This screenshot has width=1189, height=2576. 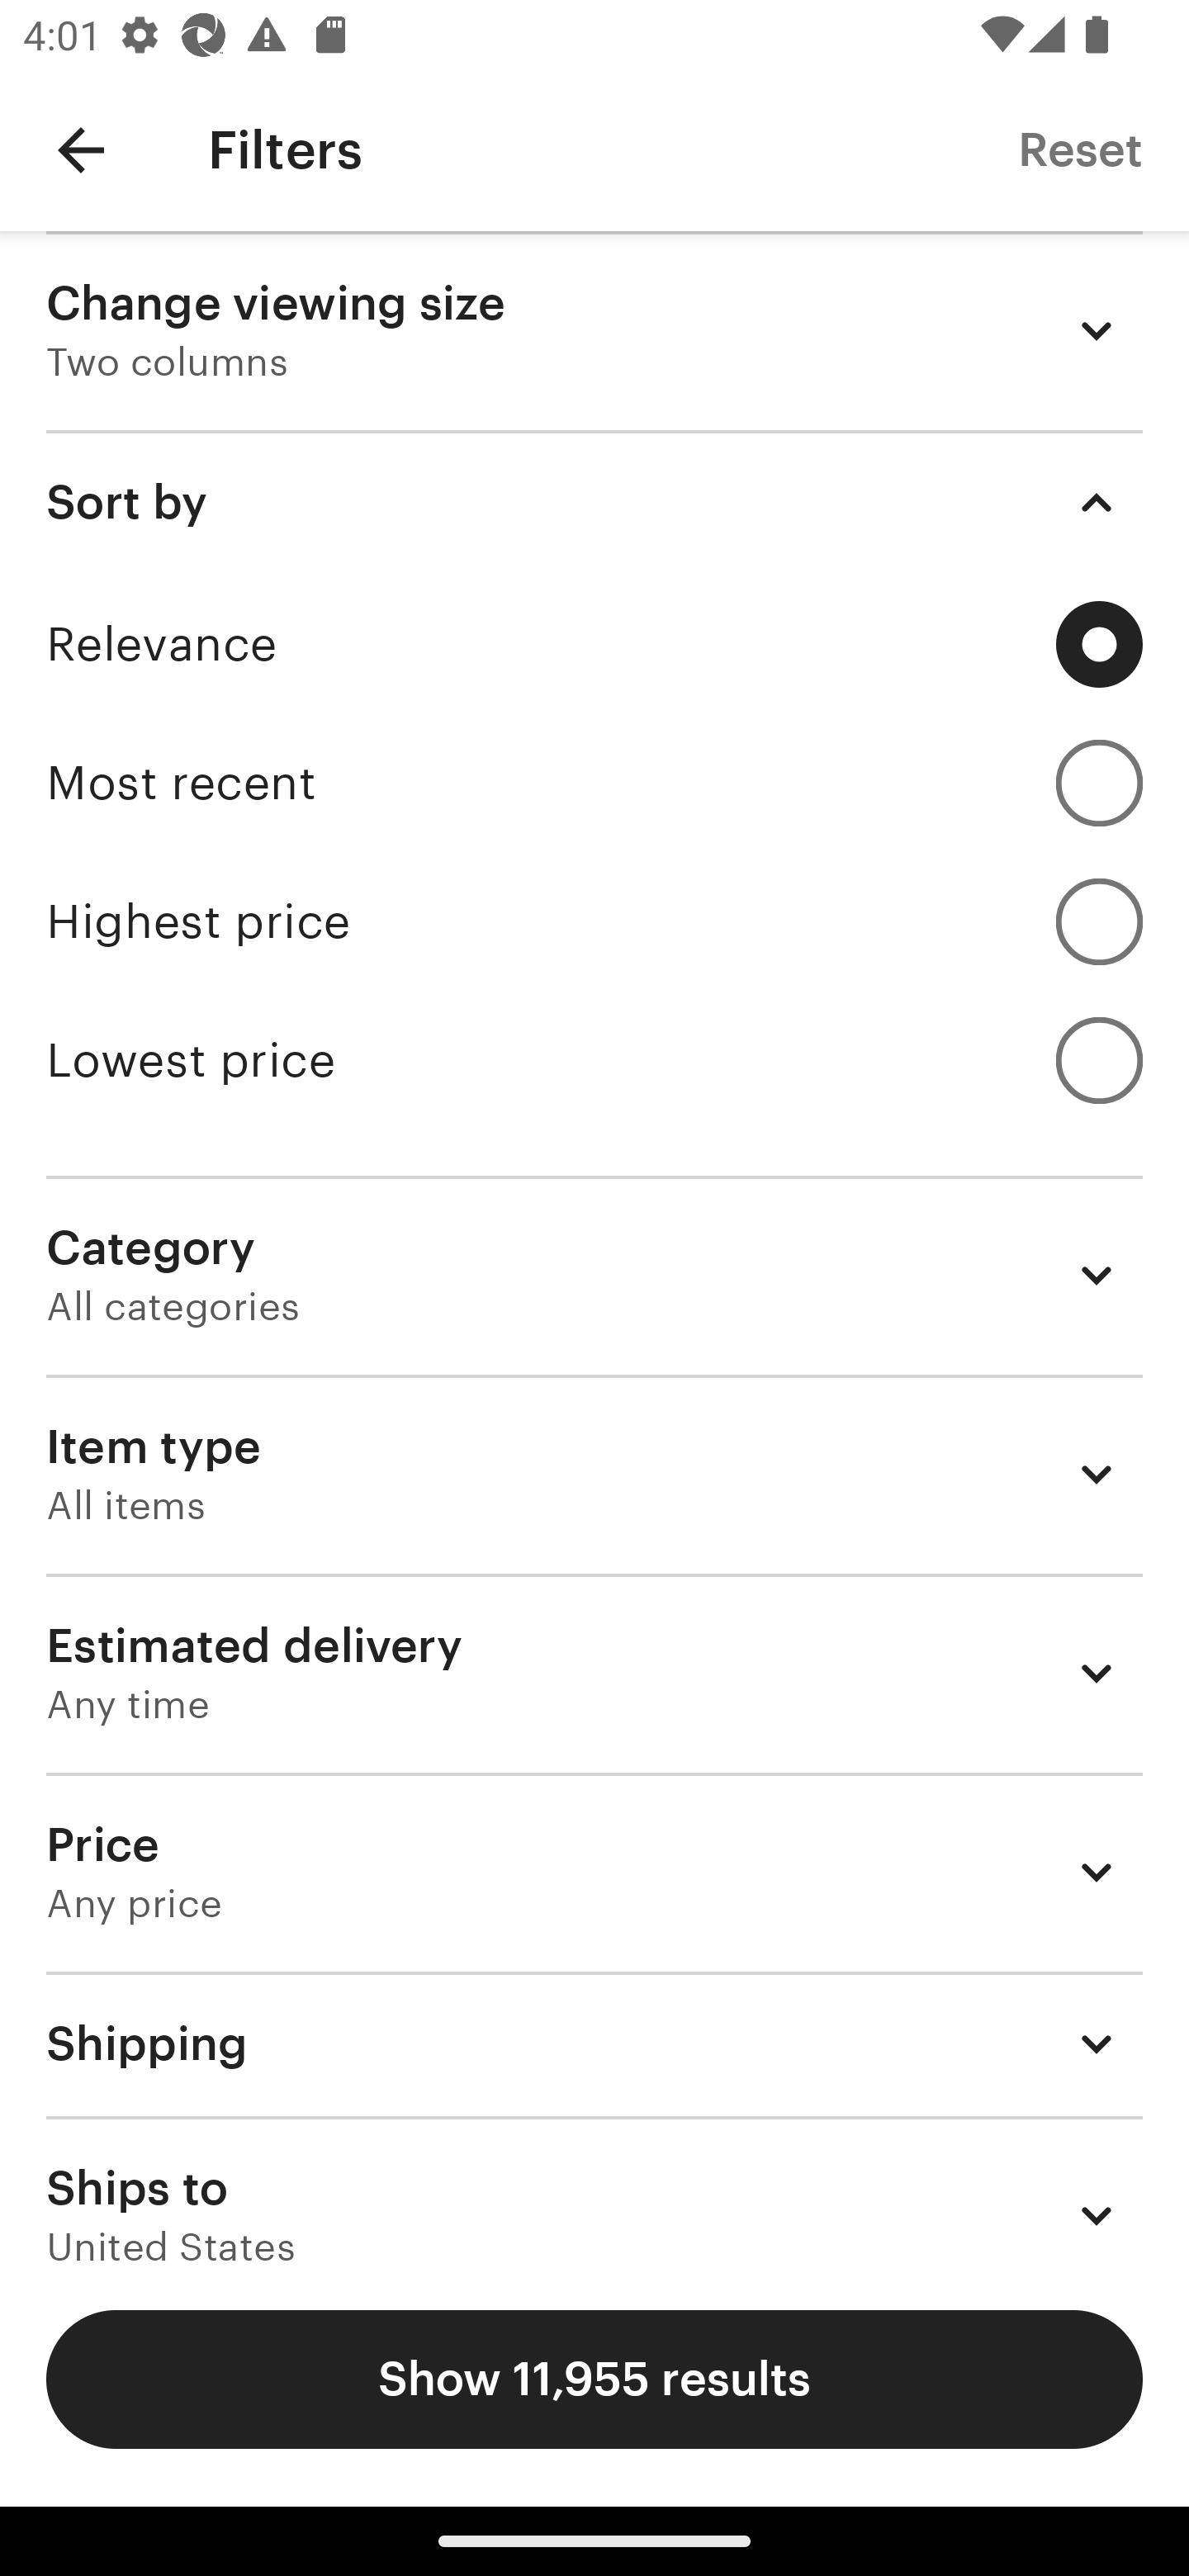 What do you see at coordinates (594, 644) in the screenshot?
I see `Relevance` at bounding box center [594, 644].